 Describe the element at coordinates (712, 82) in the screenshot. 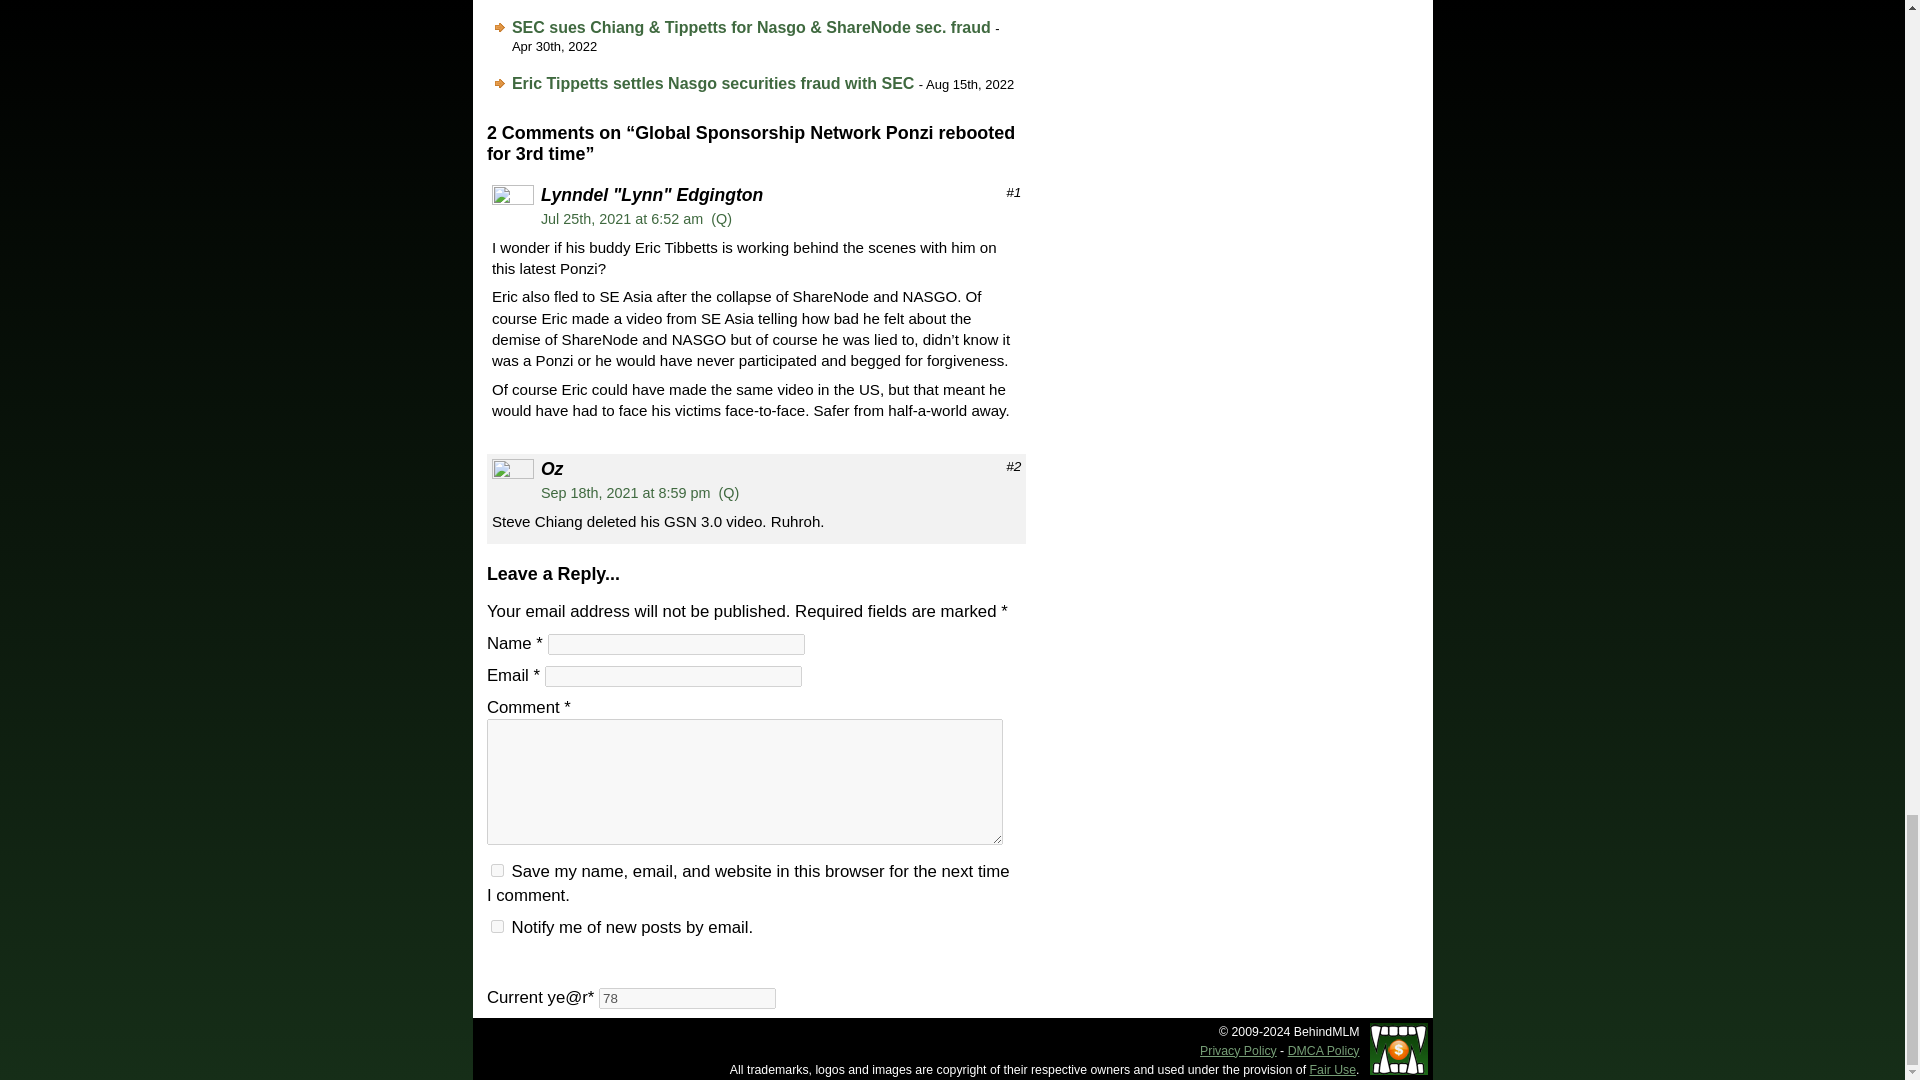

I see `Eric Tippetts settles Nasgo securities fraud with SEC` at that location.